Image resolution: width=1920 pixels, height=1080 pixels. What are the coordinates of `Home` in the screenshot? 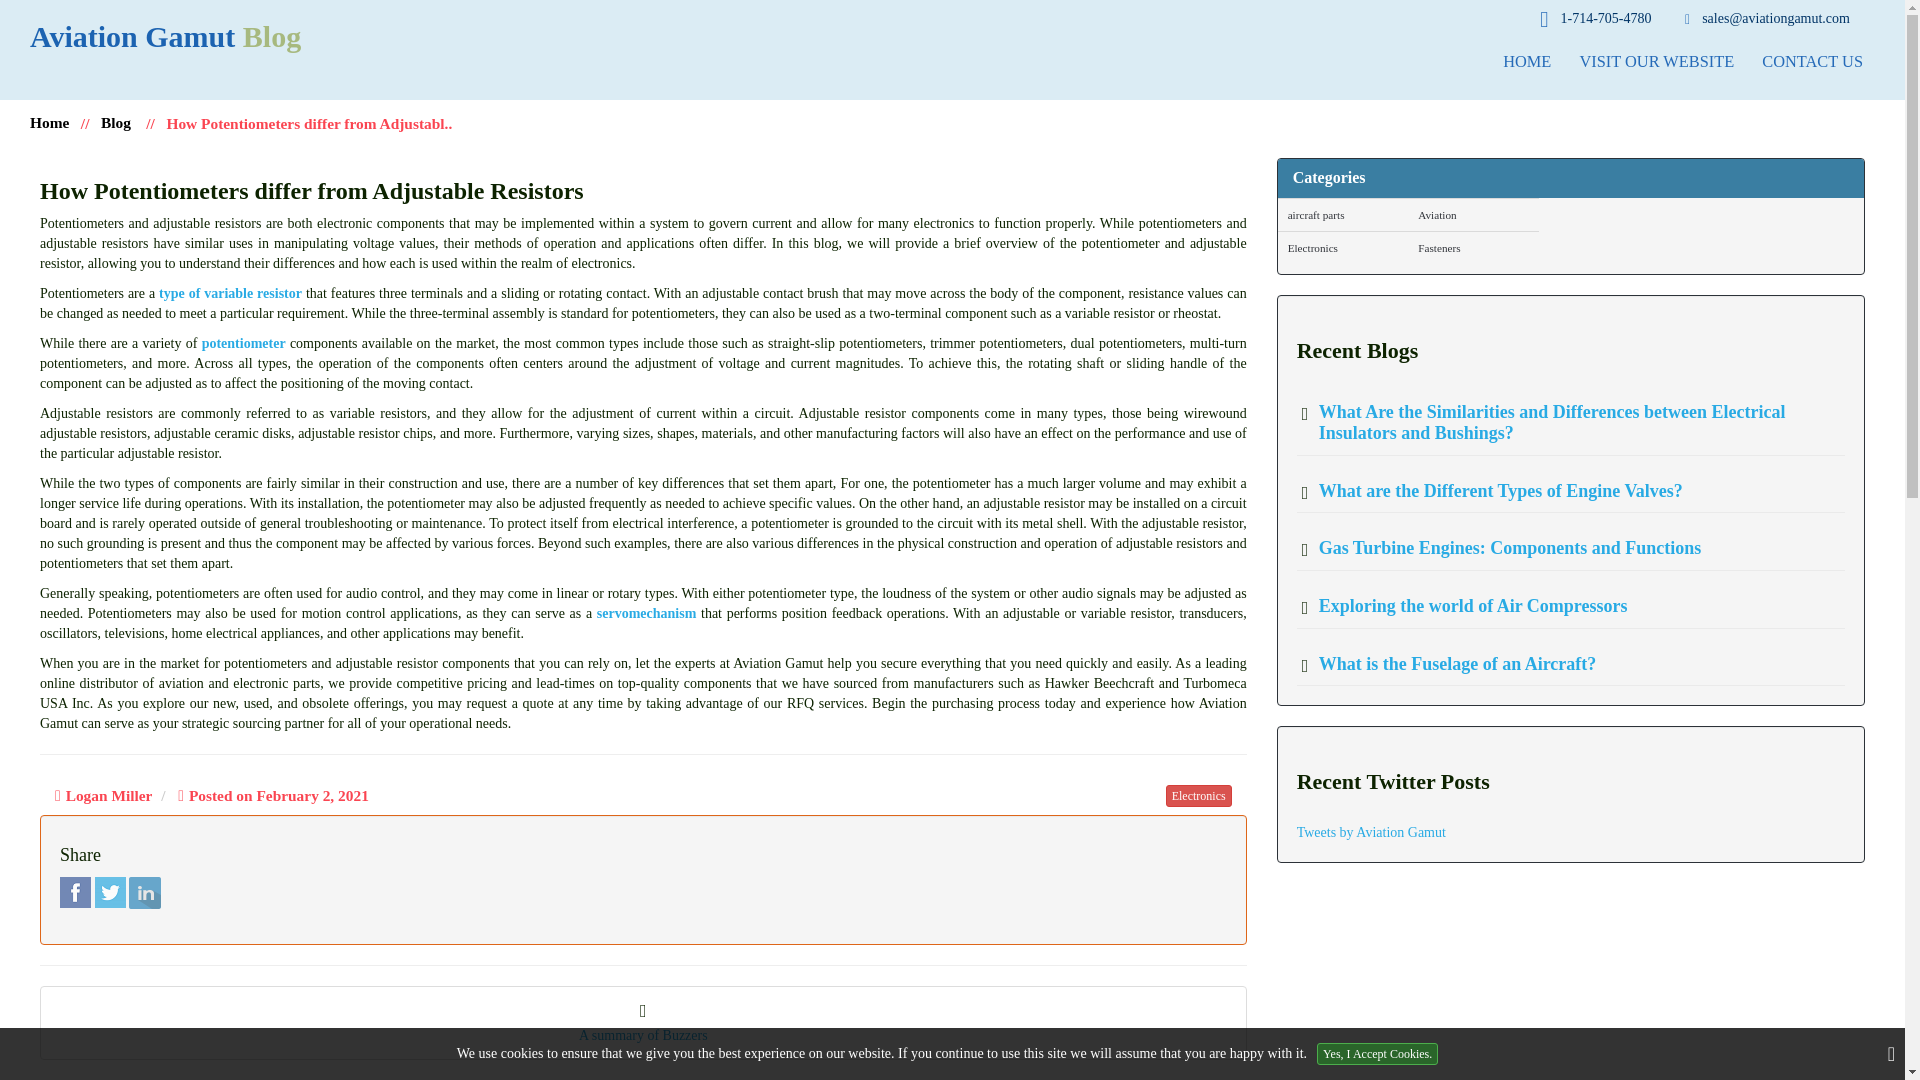 It's located at (50, 122).